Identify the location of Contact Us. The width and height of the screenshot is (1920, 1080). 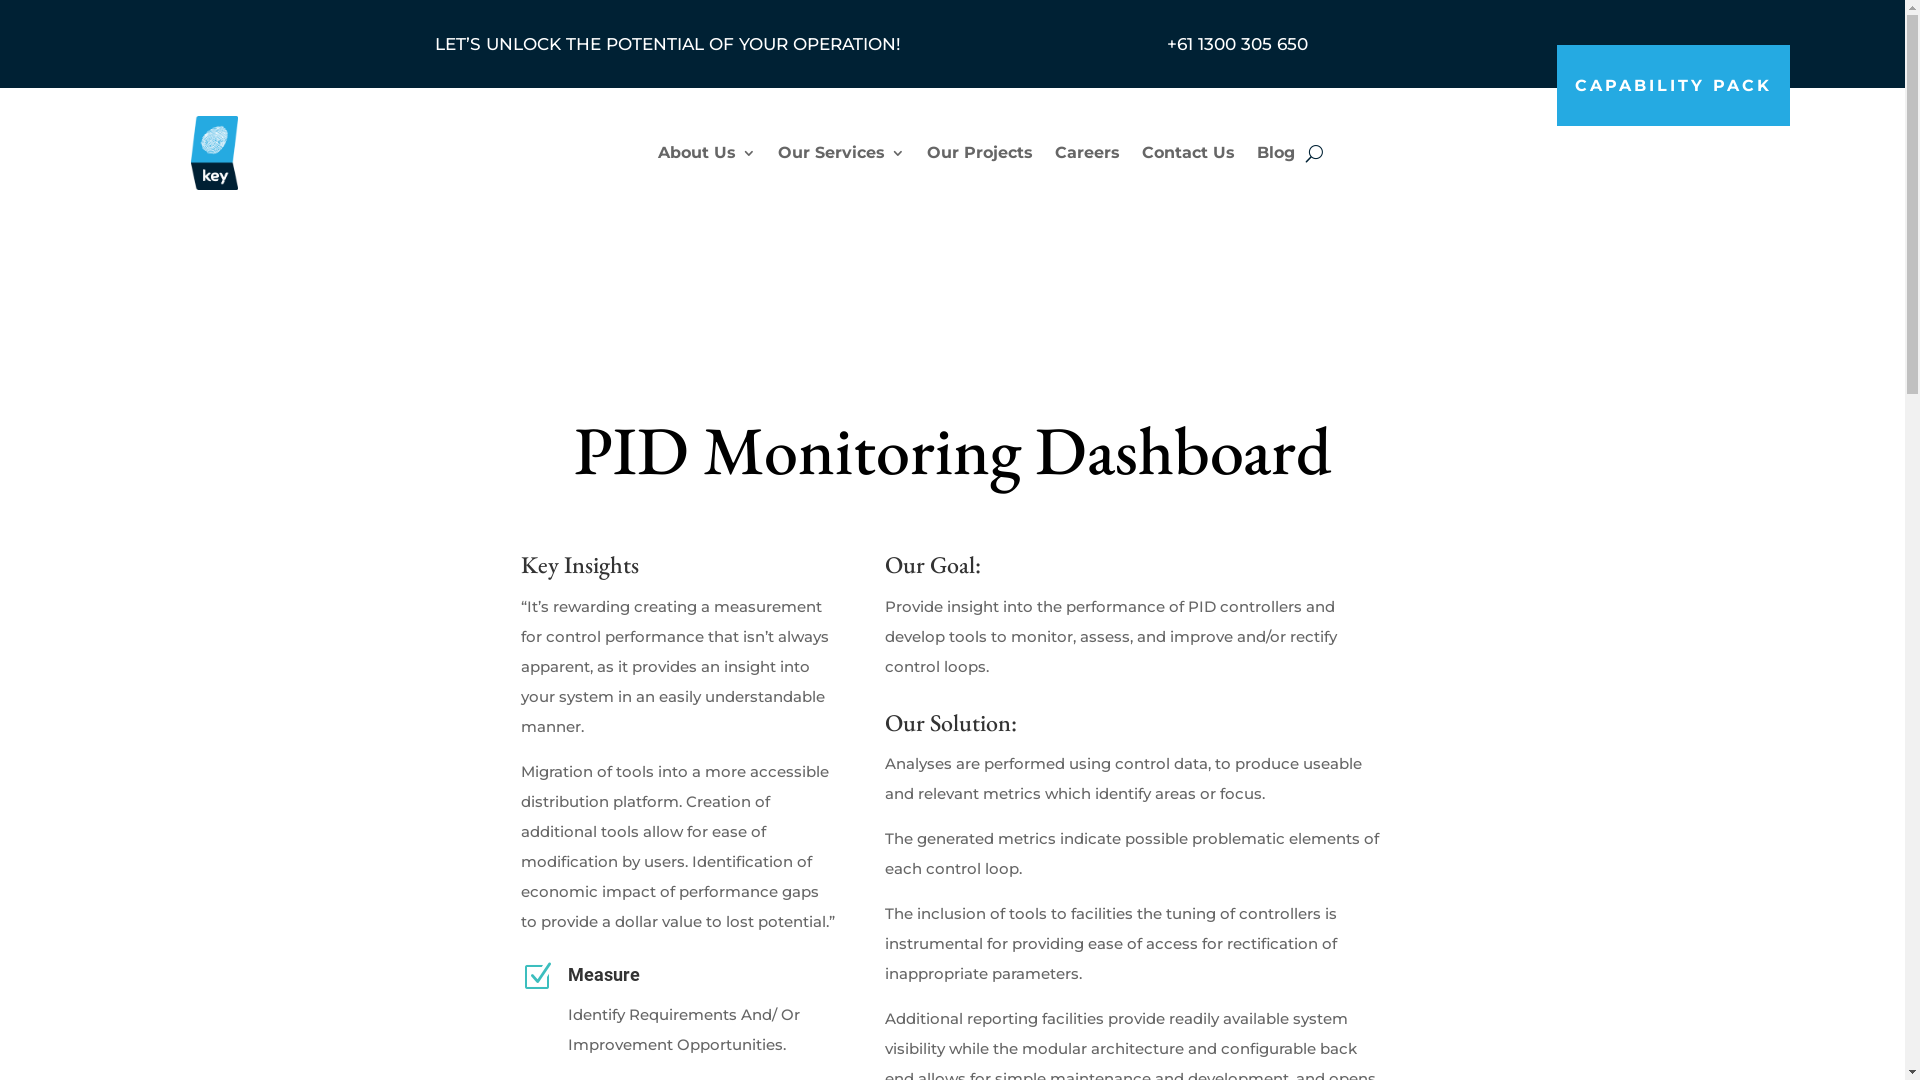
(1188, 153).